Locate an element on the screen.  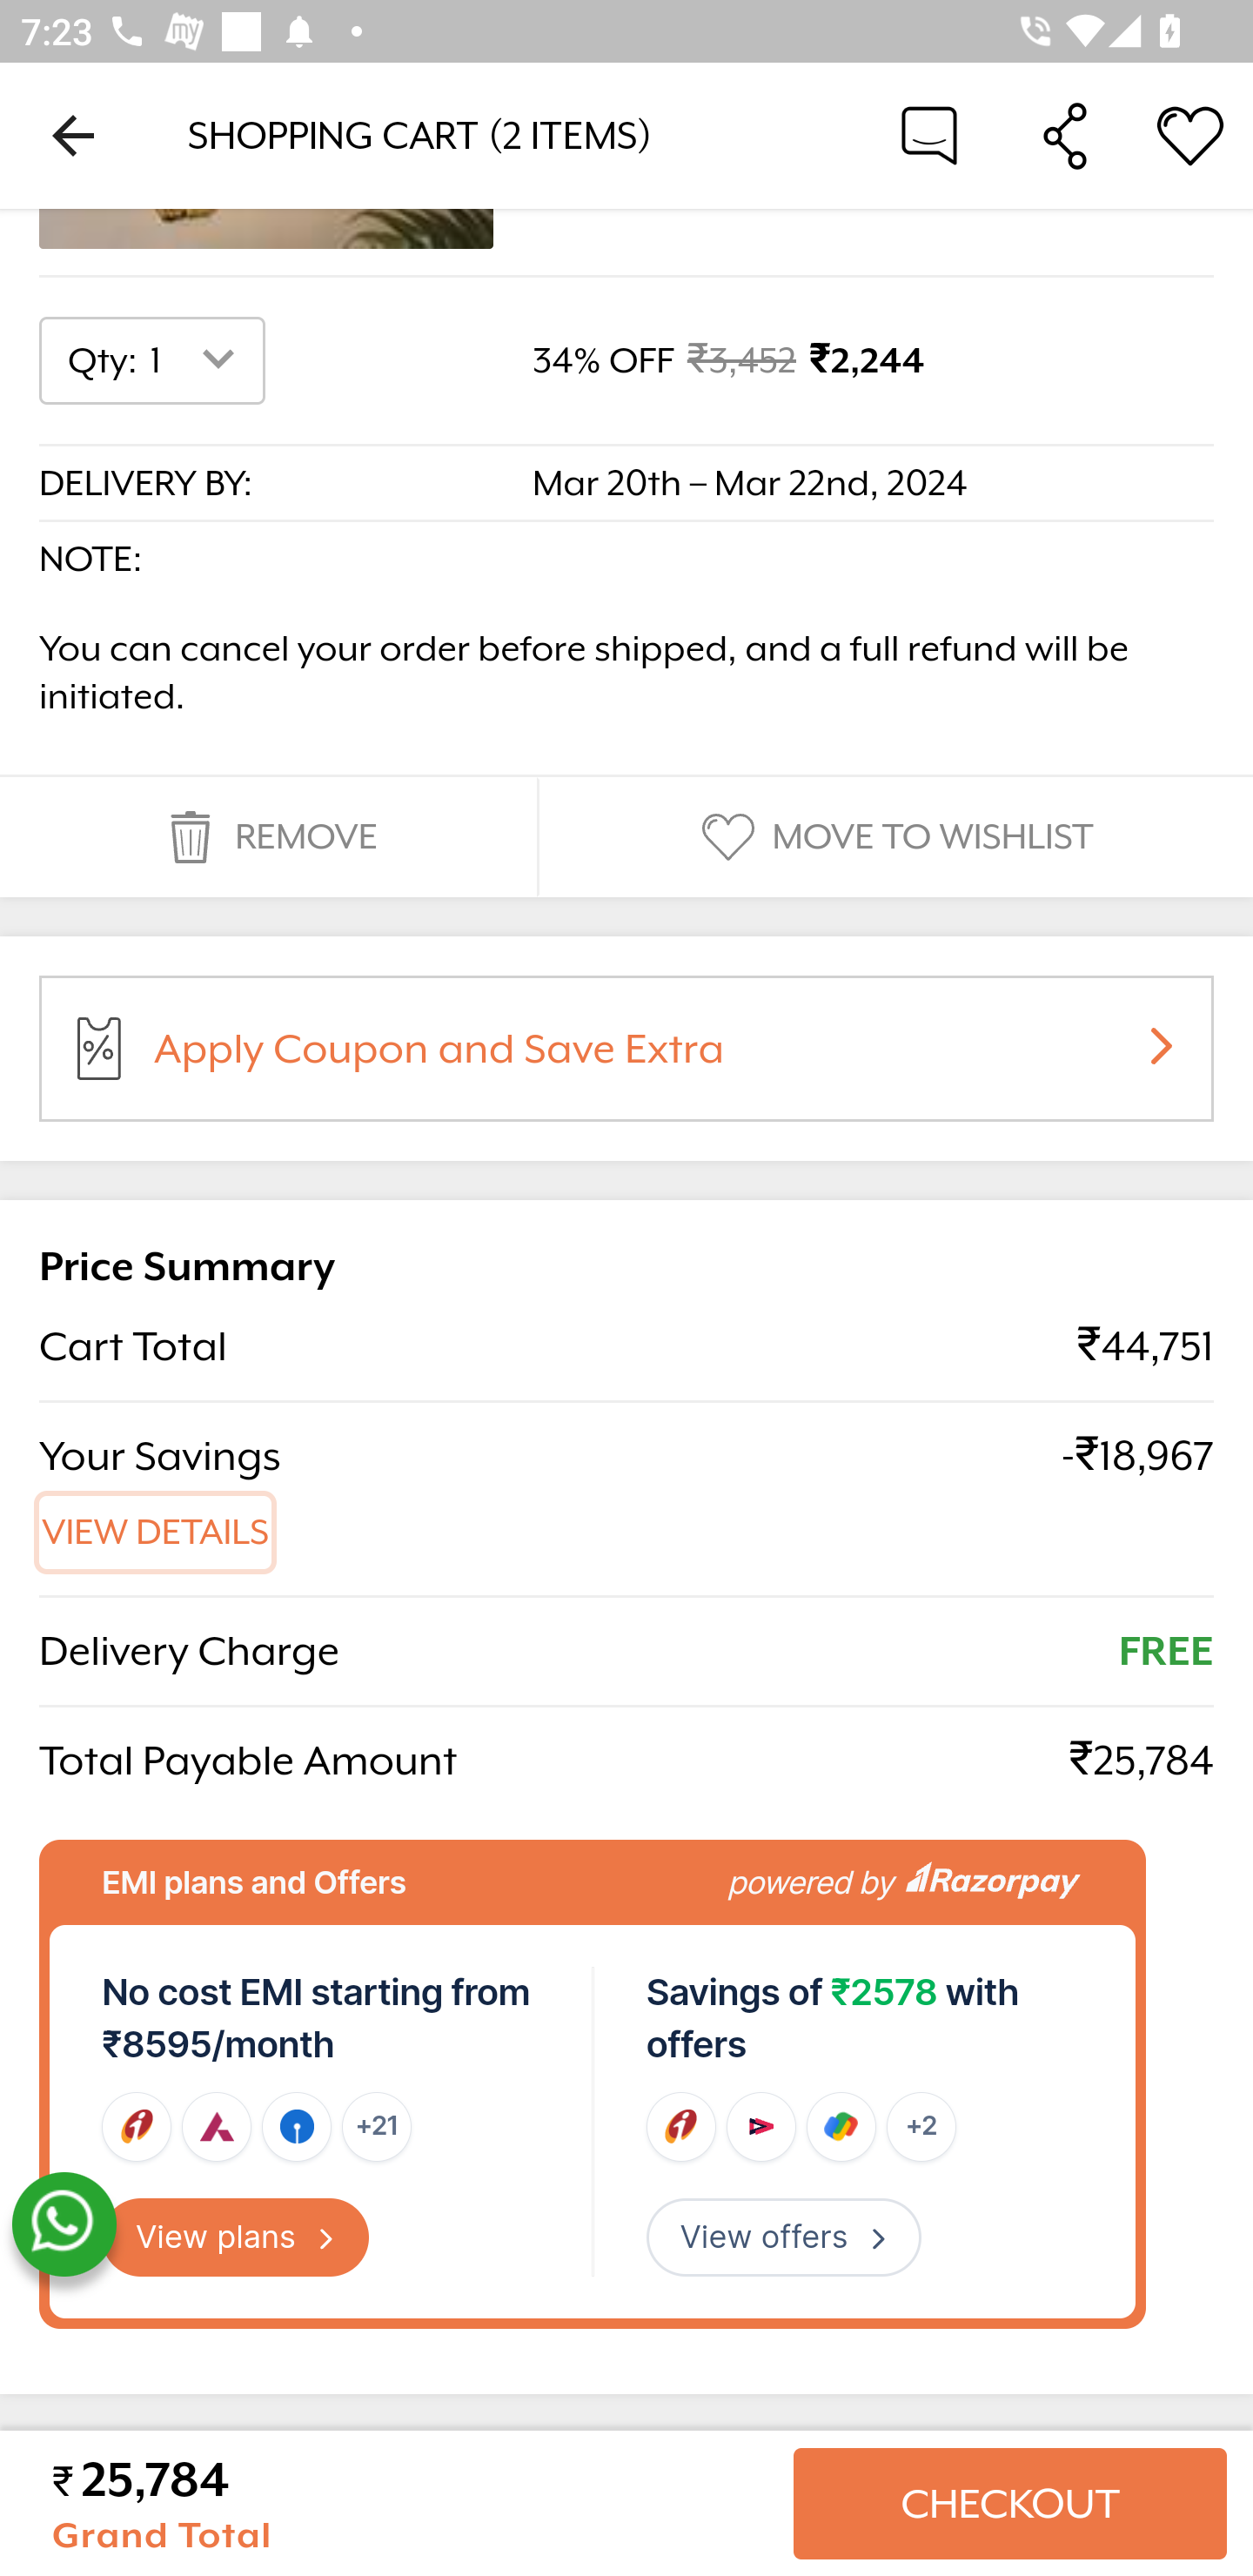
REMOVE is located at coordinates (268, 837).